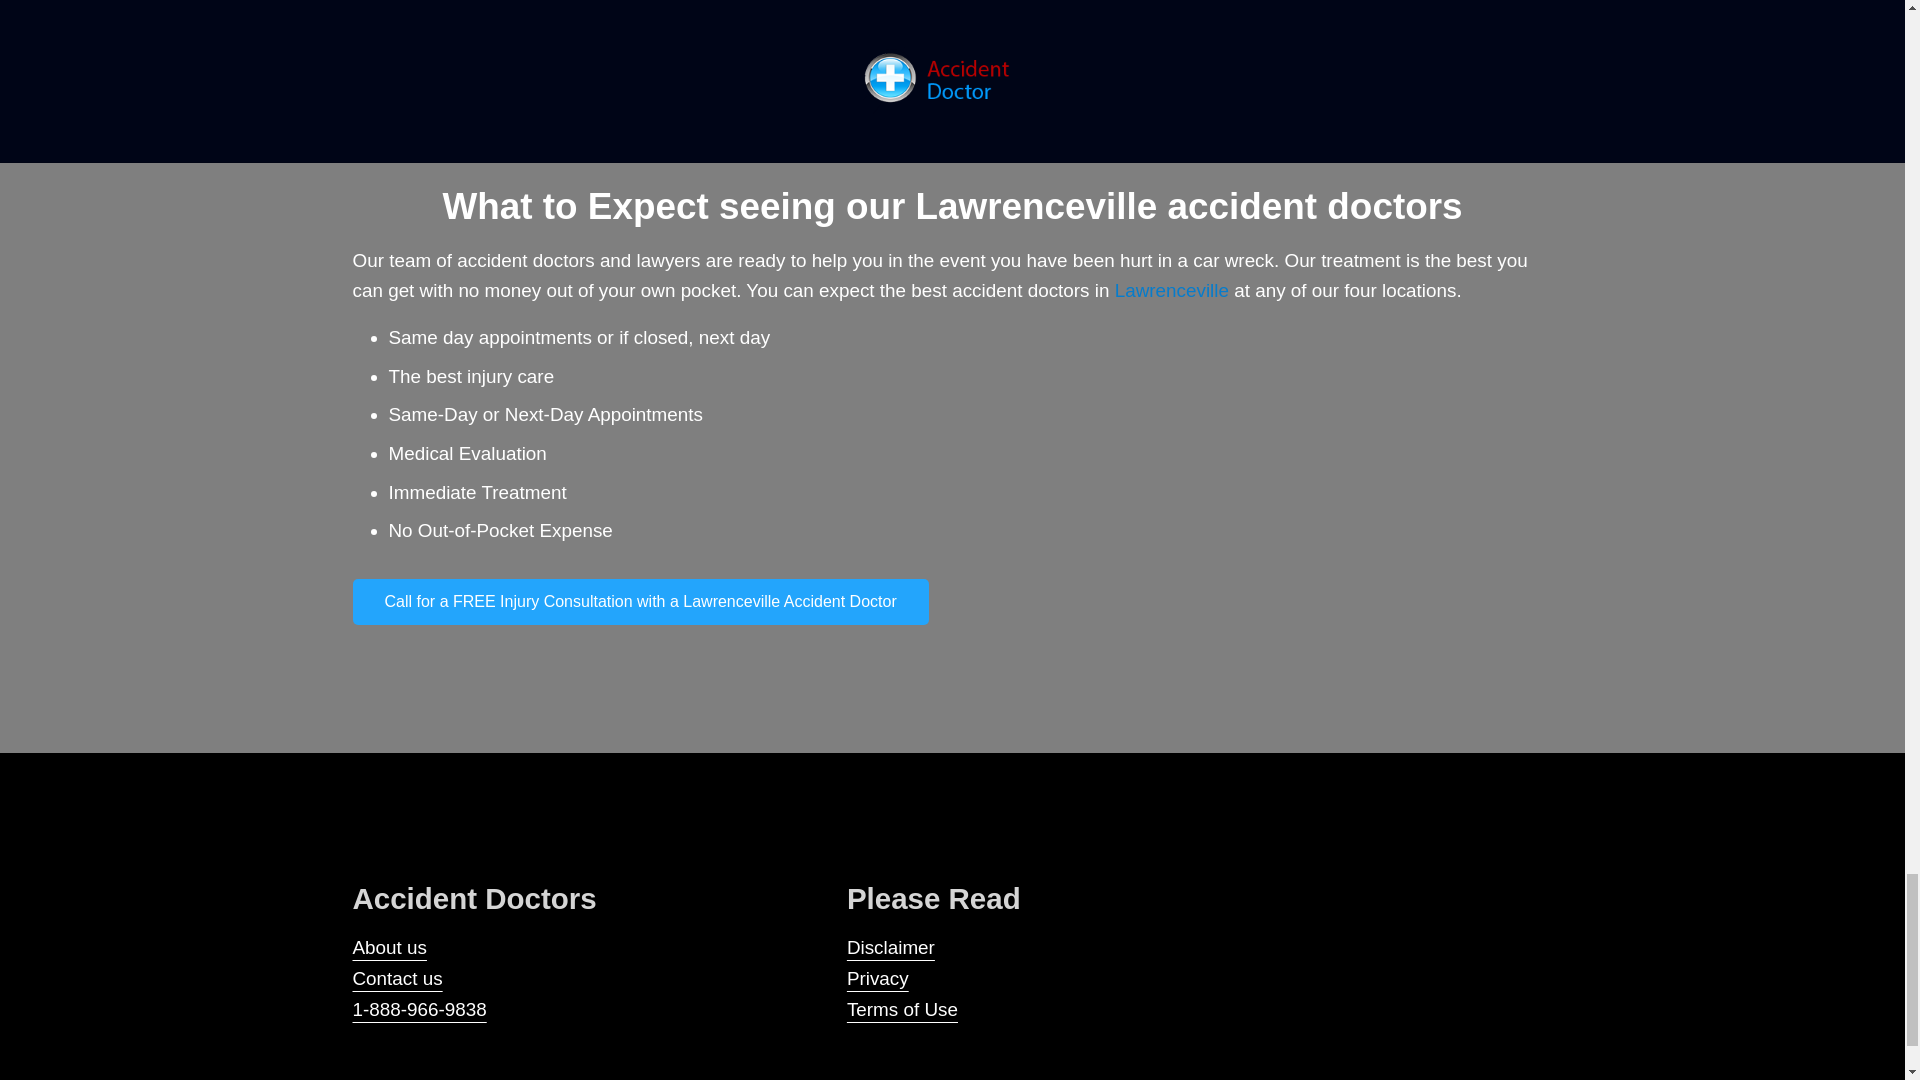 This screenshot has height=1080, width=1920. What do you see at coordinates (902, 1009) in the screenshot?
I see `Terms of Use` at bounding box center [902, 1009].